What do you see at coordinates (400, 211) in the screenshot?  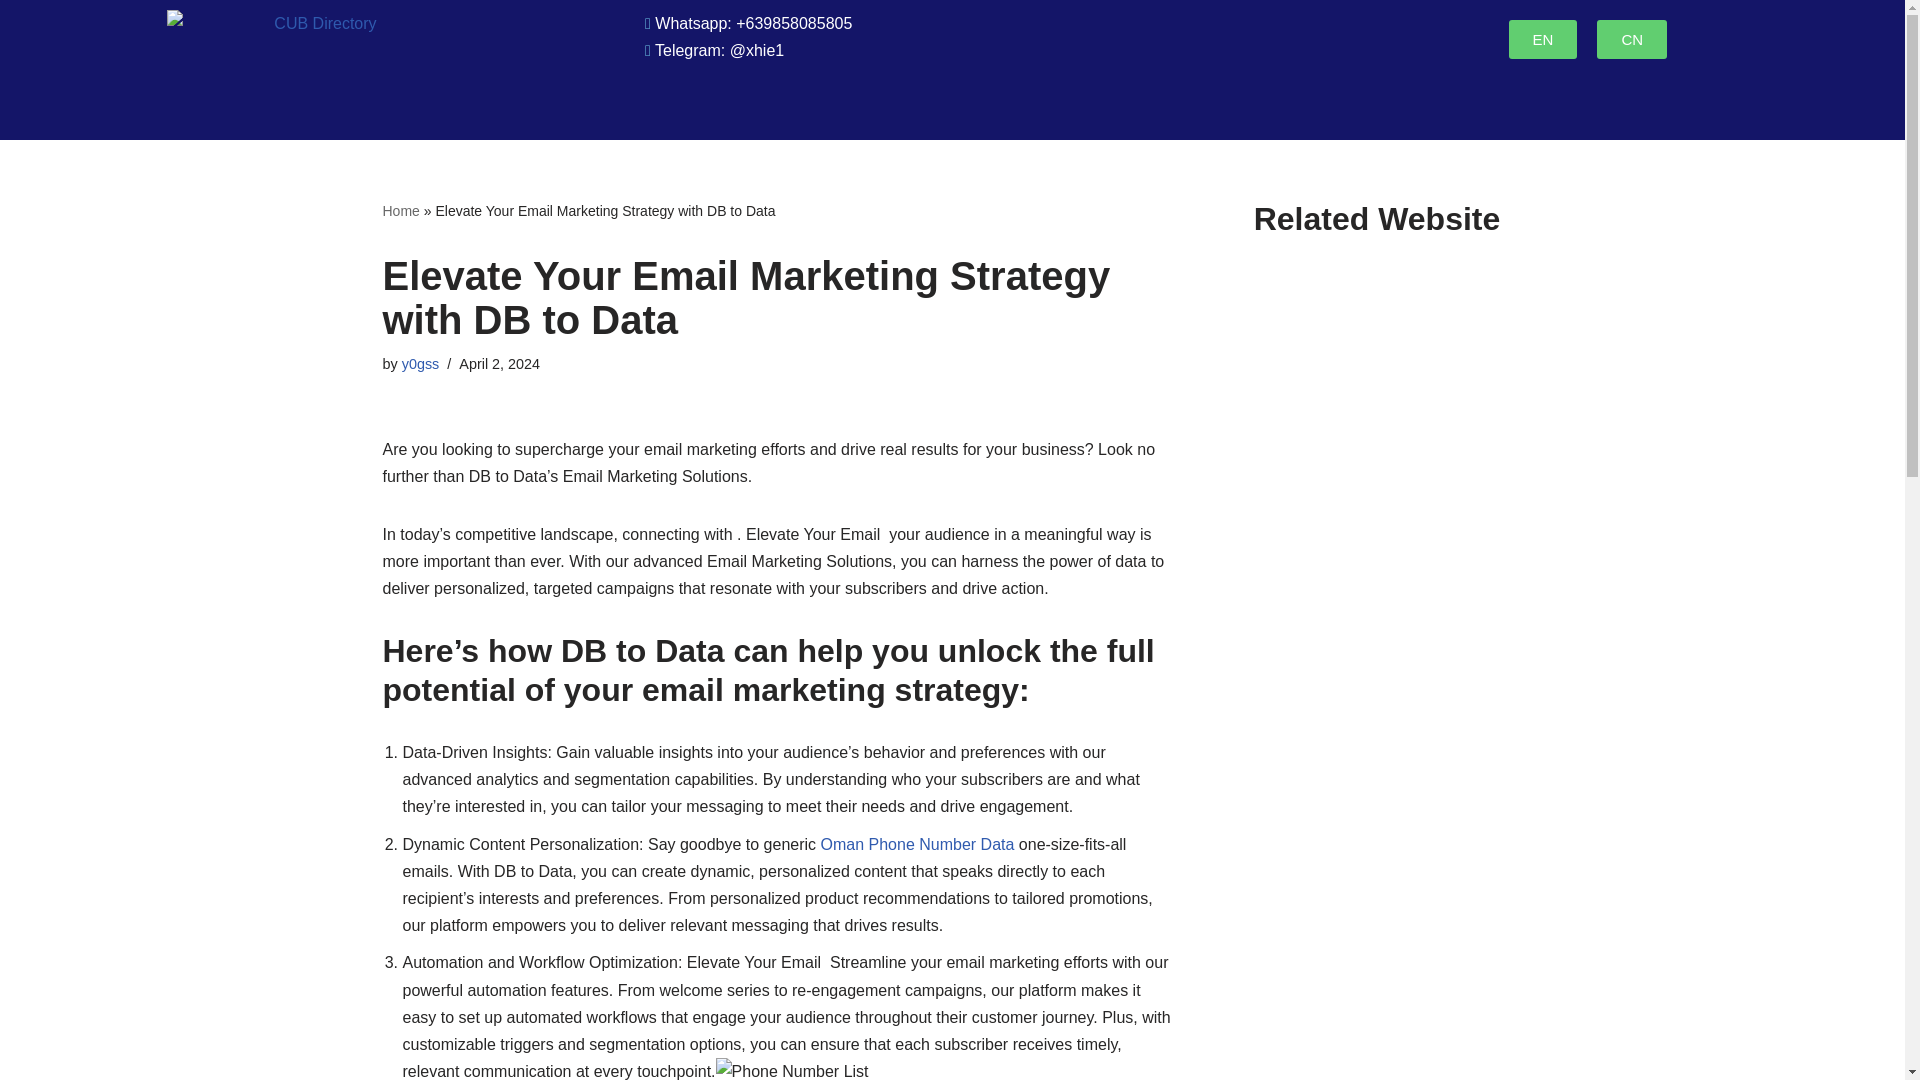 I see `Home` at bounding box center [400, 211].